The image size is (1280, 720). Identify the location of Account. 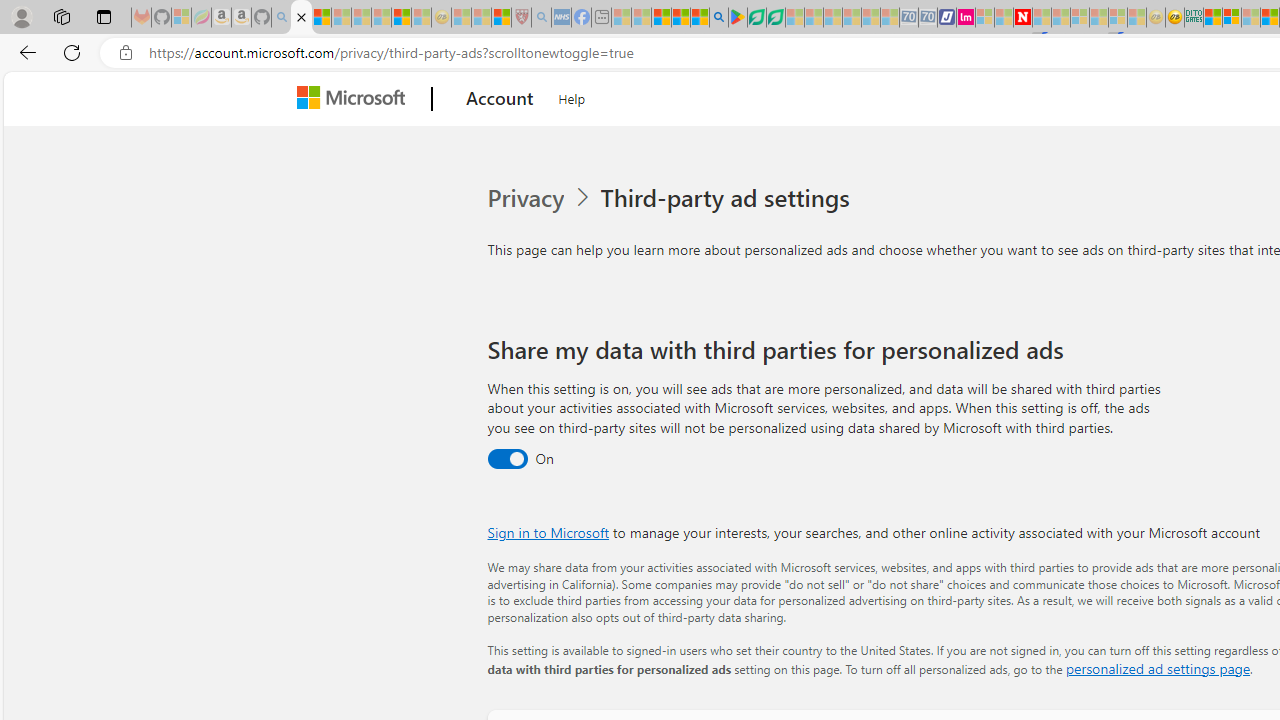
(500, 99).